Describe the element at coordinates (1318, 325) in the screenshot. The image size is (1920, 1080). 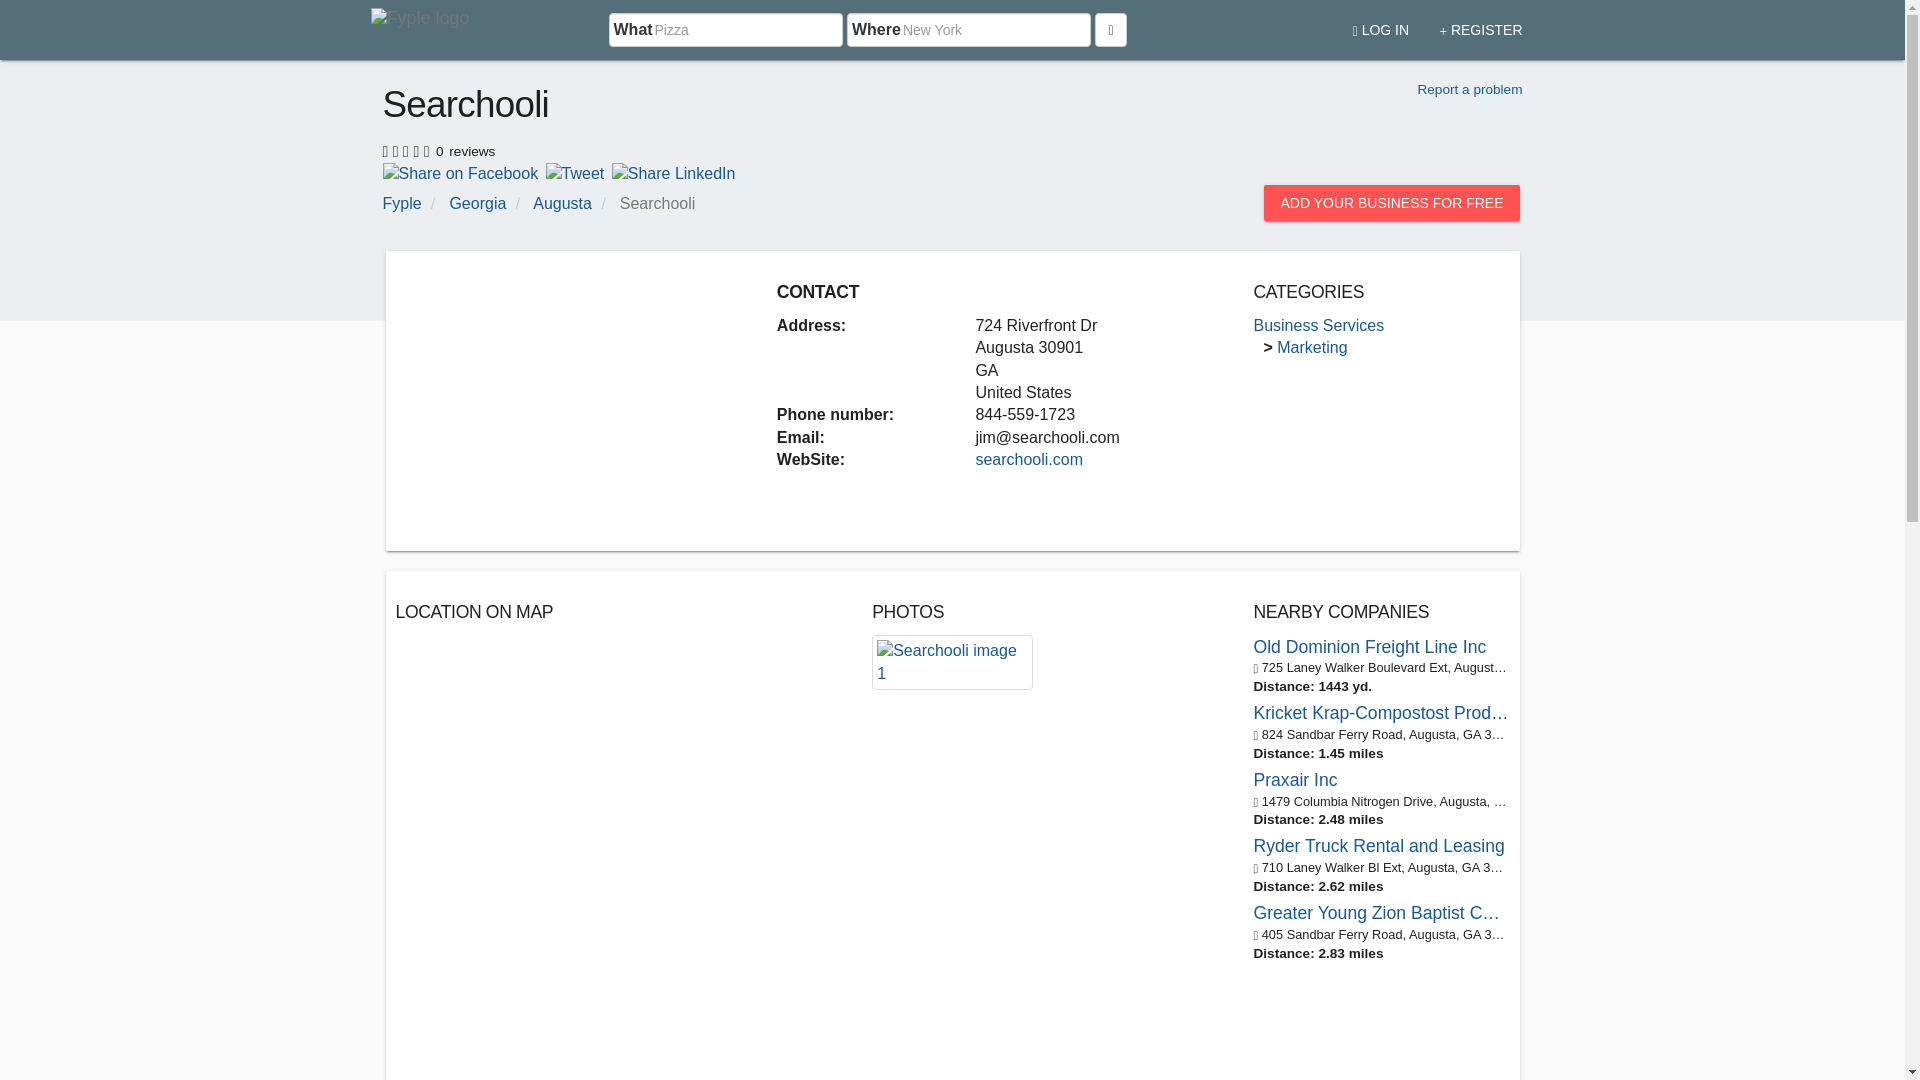
I see `Business Services` at that location.